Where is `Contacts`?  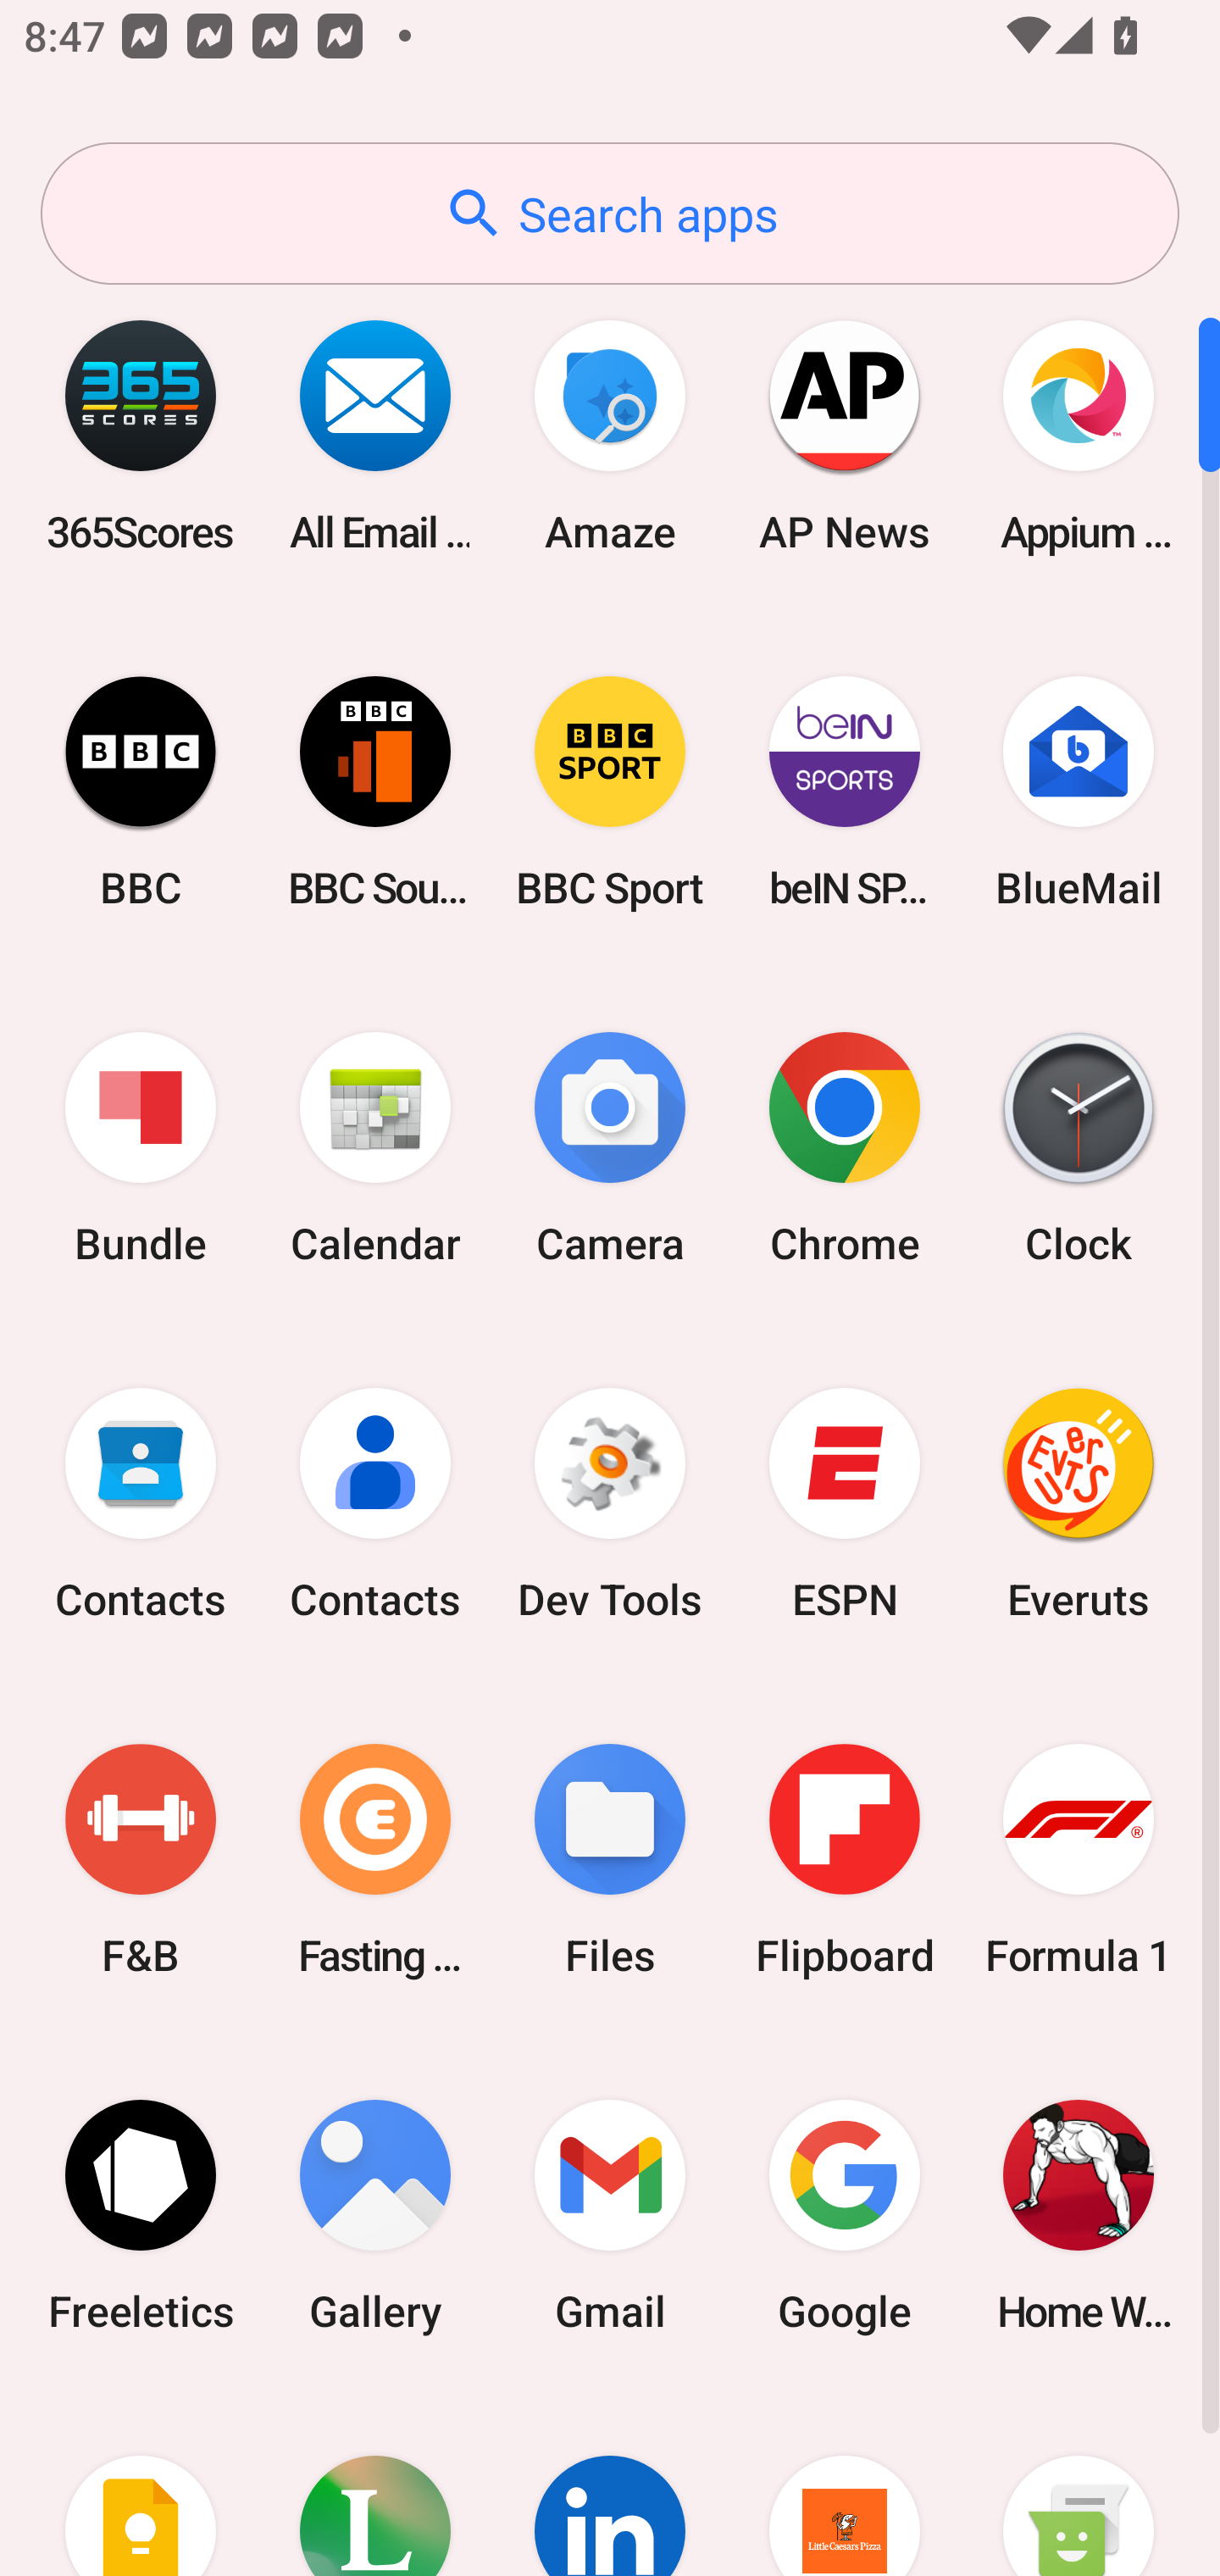
Contacts is located at coordinates (141, 1504).